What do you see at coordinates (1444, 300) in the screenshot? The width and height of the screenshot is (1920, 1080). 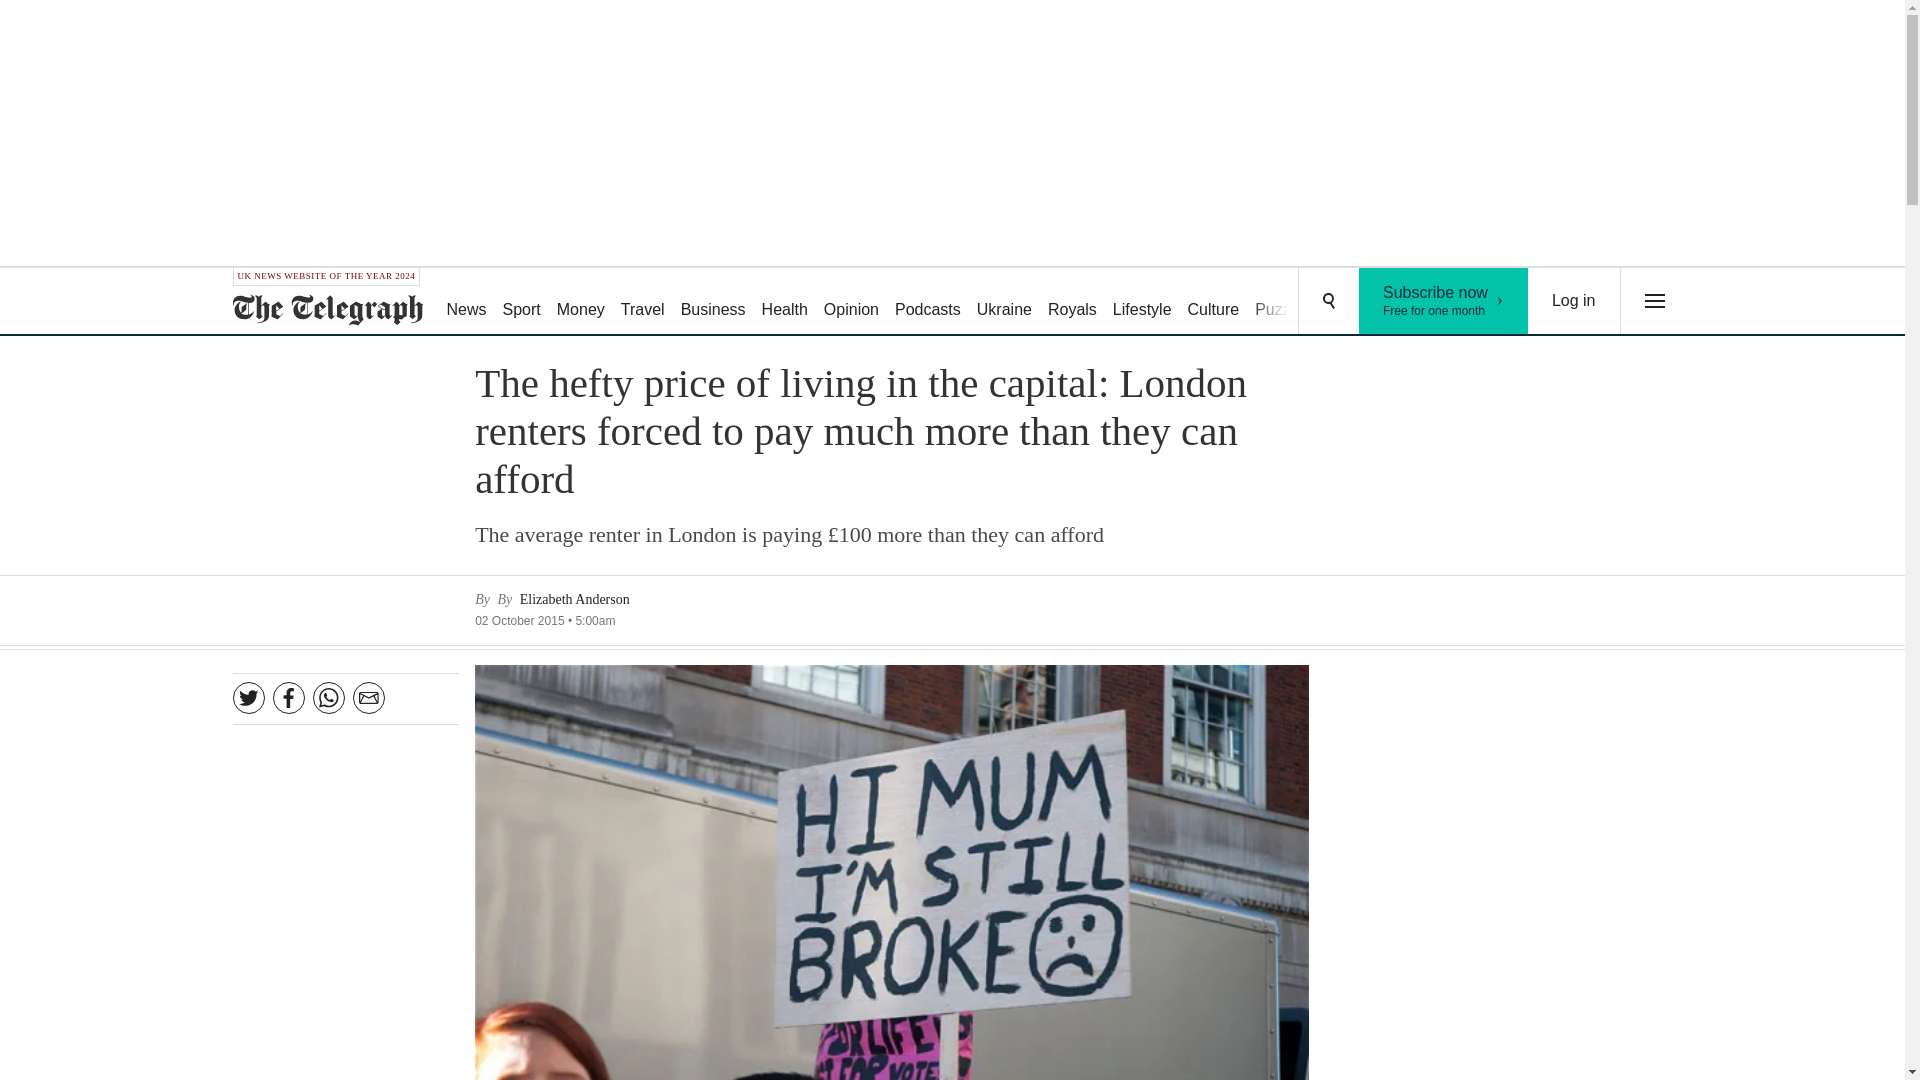 I see `Culture` at bounding box center [1444, 300].